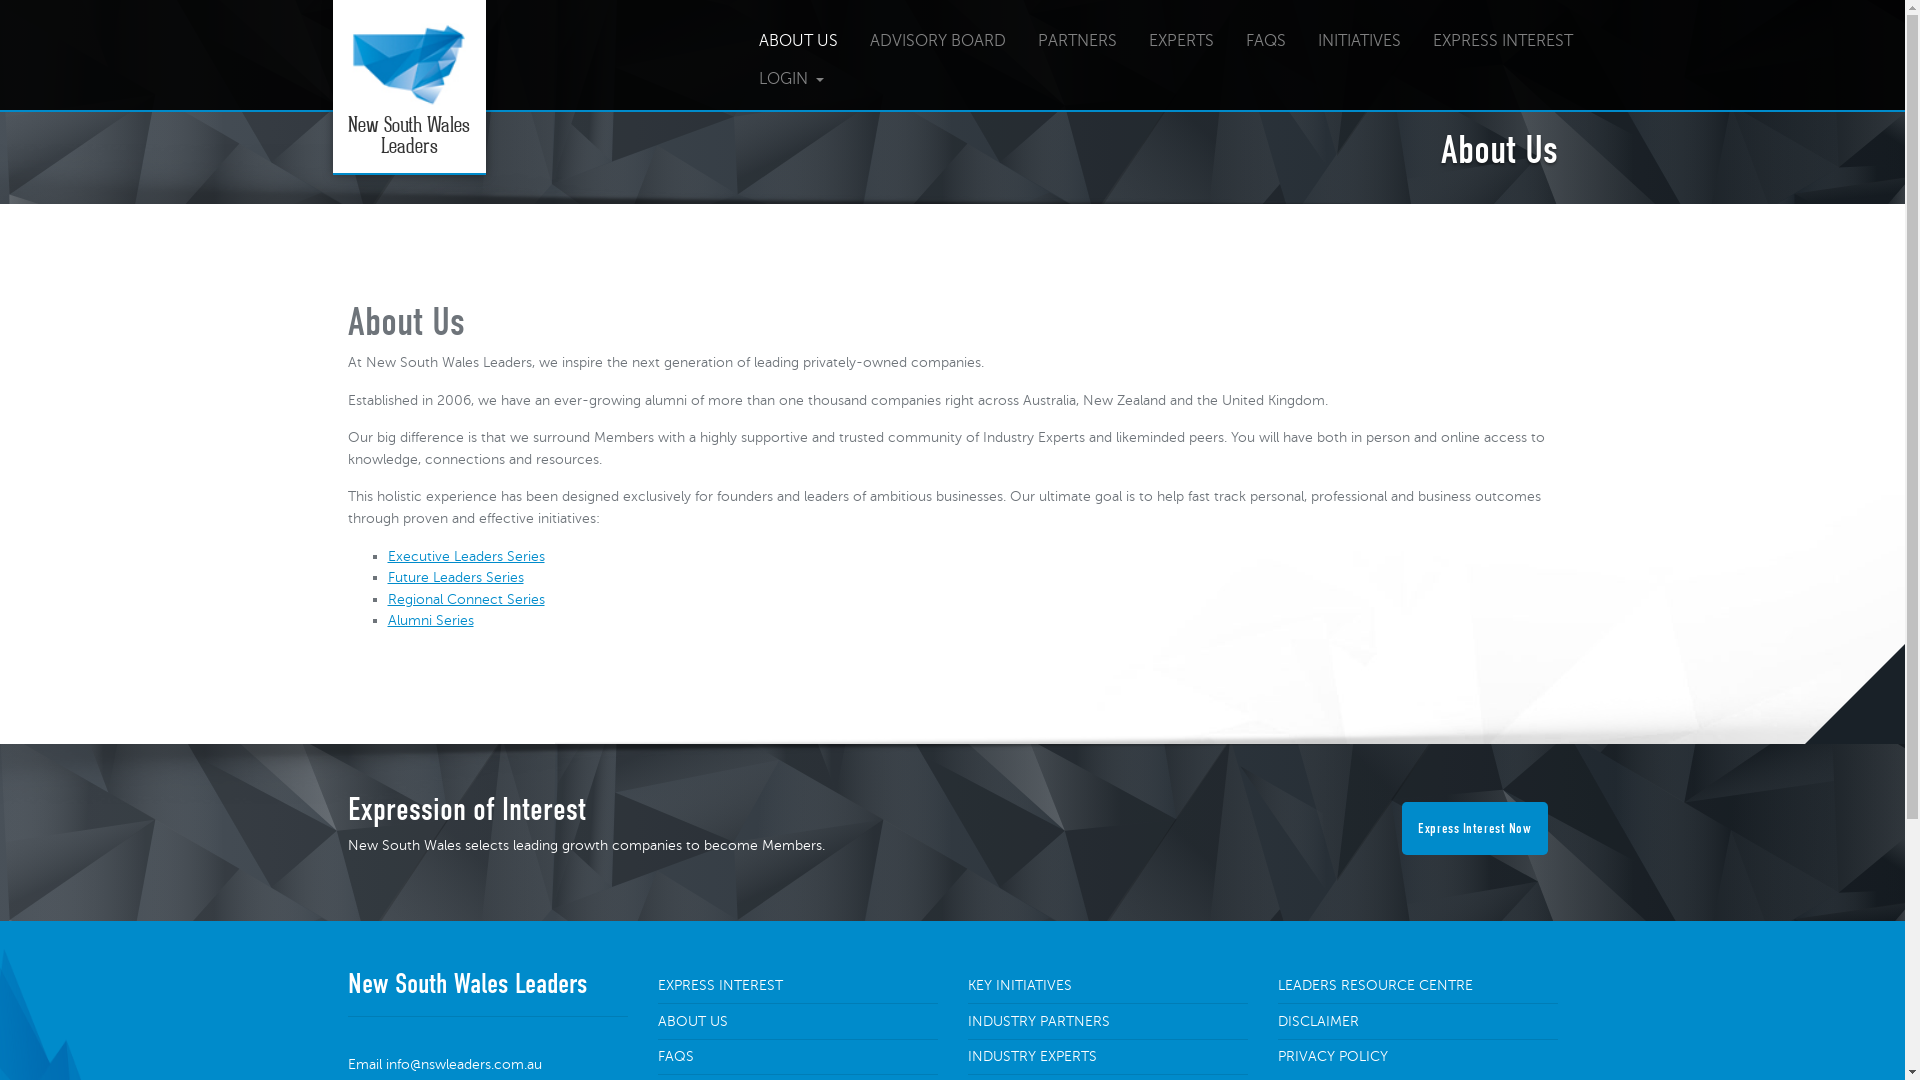 Image resolution: width=1920 pixels, height=1080 pixels. What do you see at coordinates (1474, 828) in the screenshot?
I see `Express Interest Now` at bounding box center [1474, 828].